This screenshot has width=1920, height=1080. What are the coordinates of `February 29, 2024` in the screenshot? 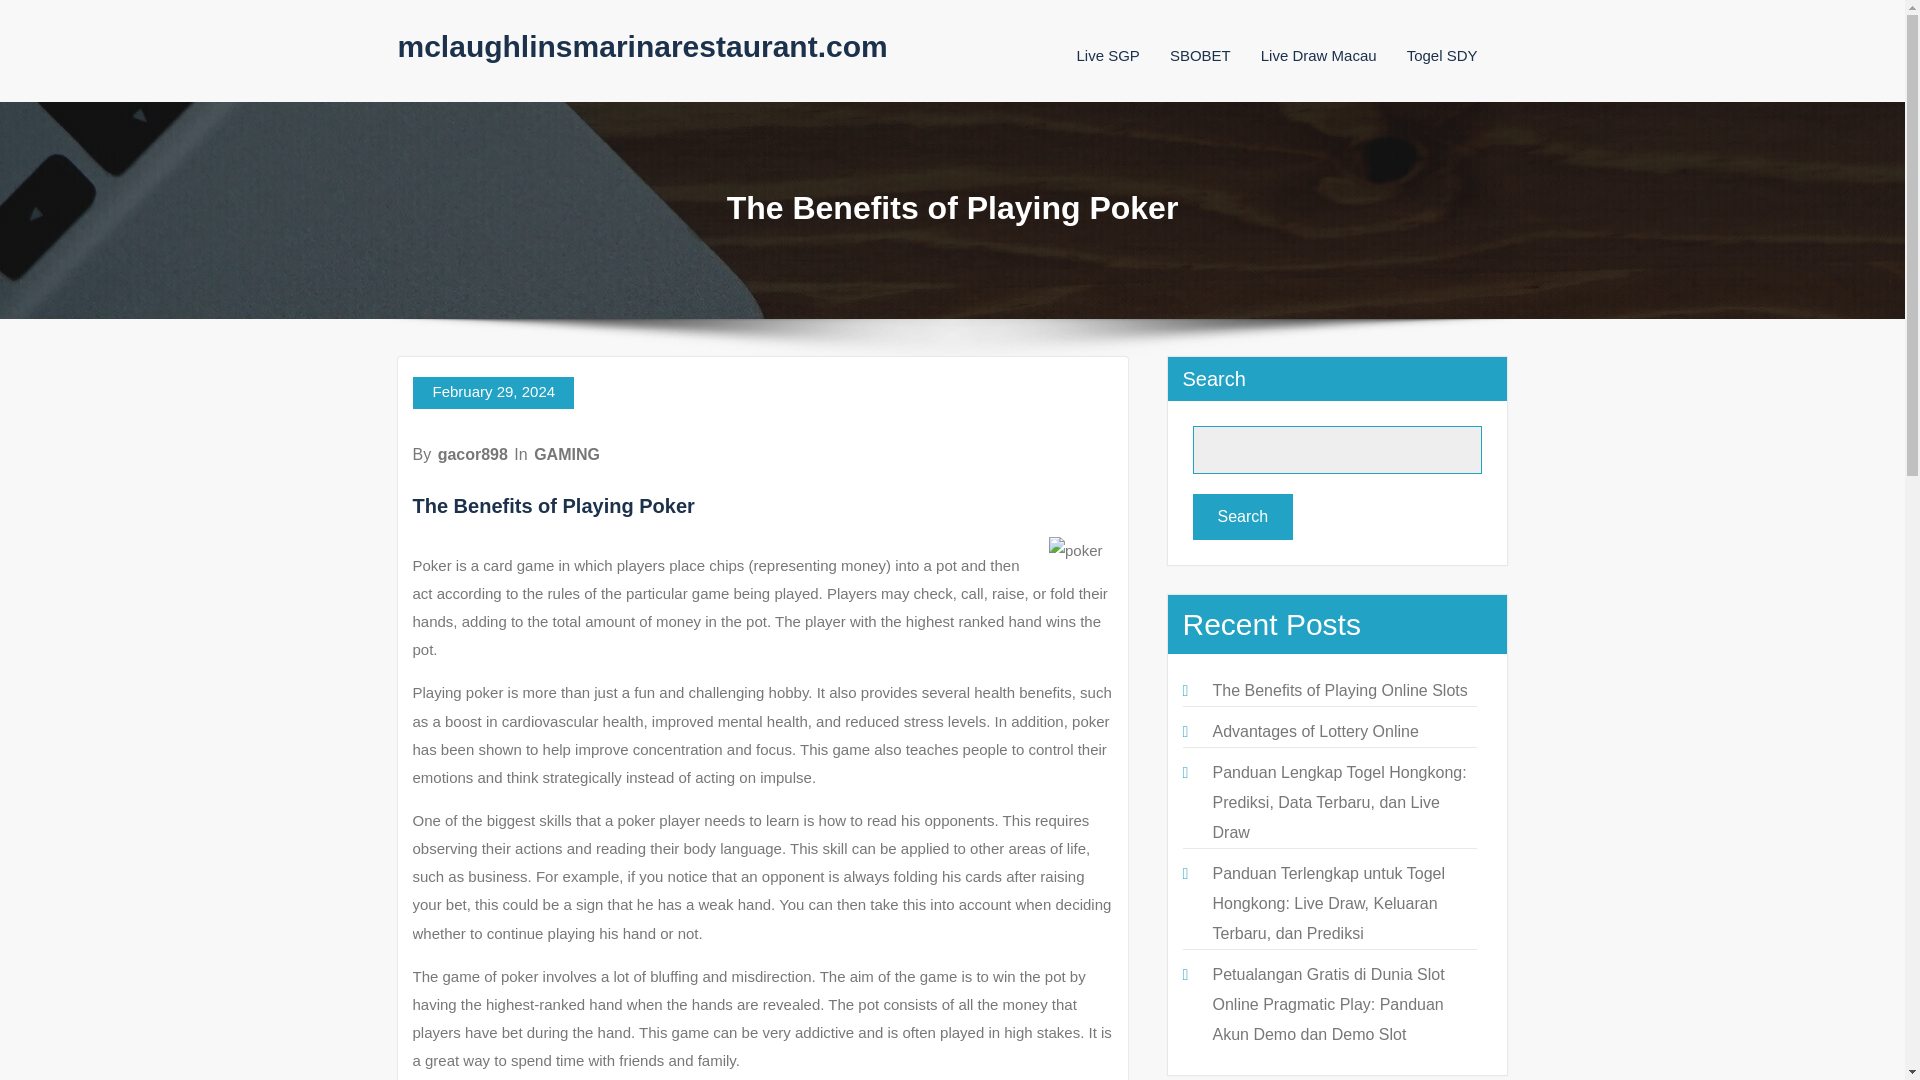 It's located at (493, 392).